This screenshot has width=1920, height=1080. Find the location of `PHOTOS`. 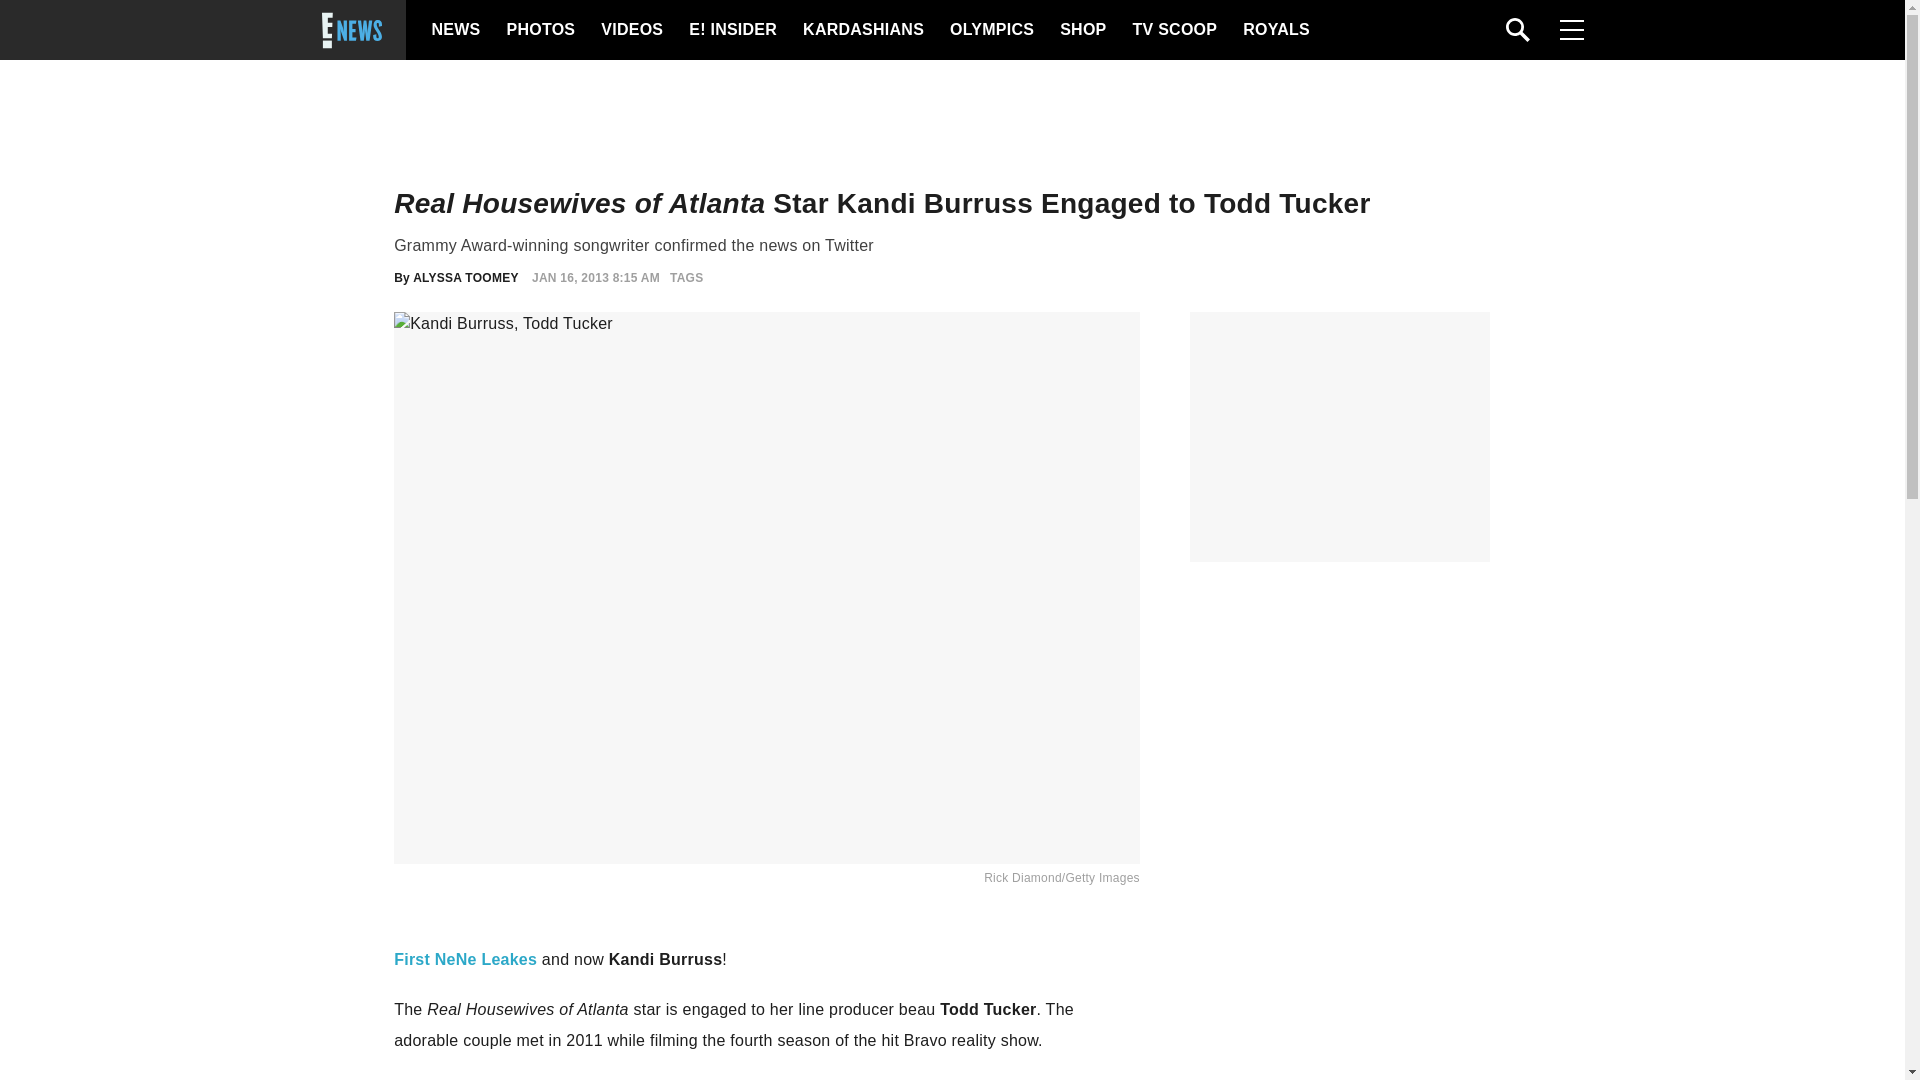

PHOTOS is located at coordinates (538, 30).